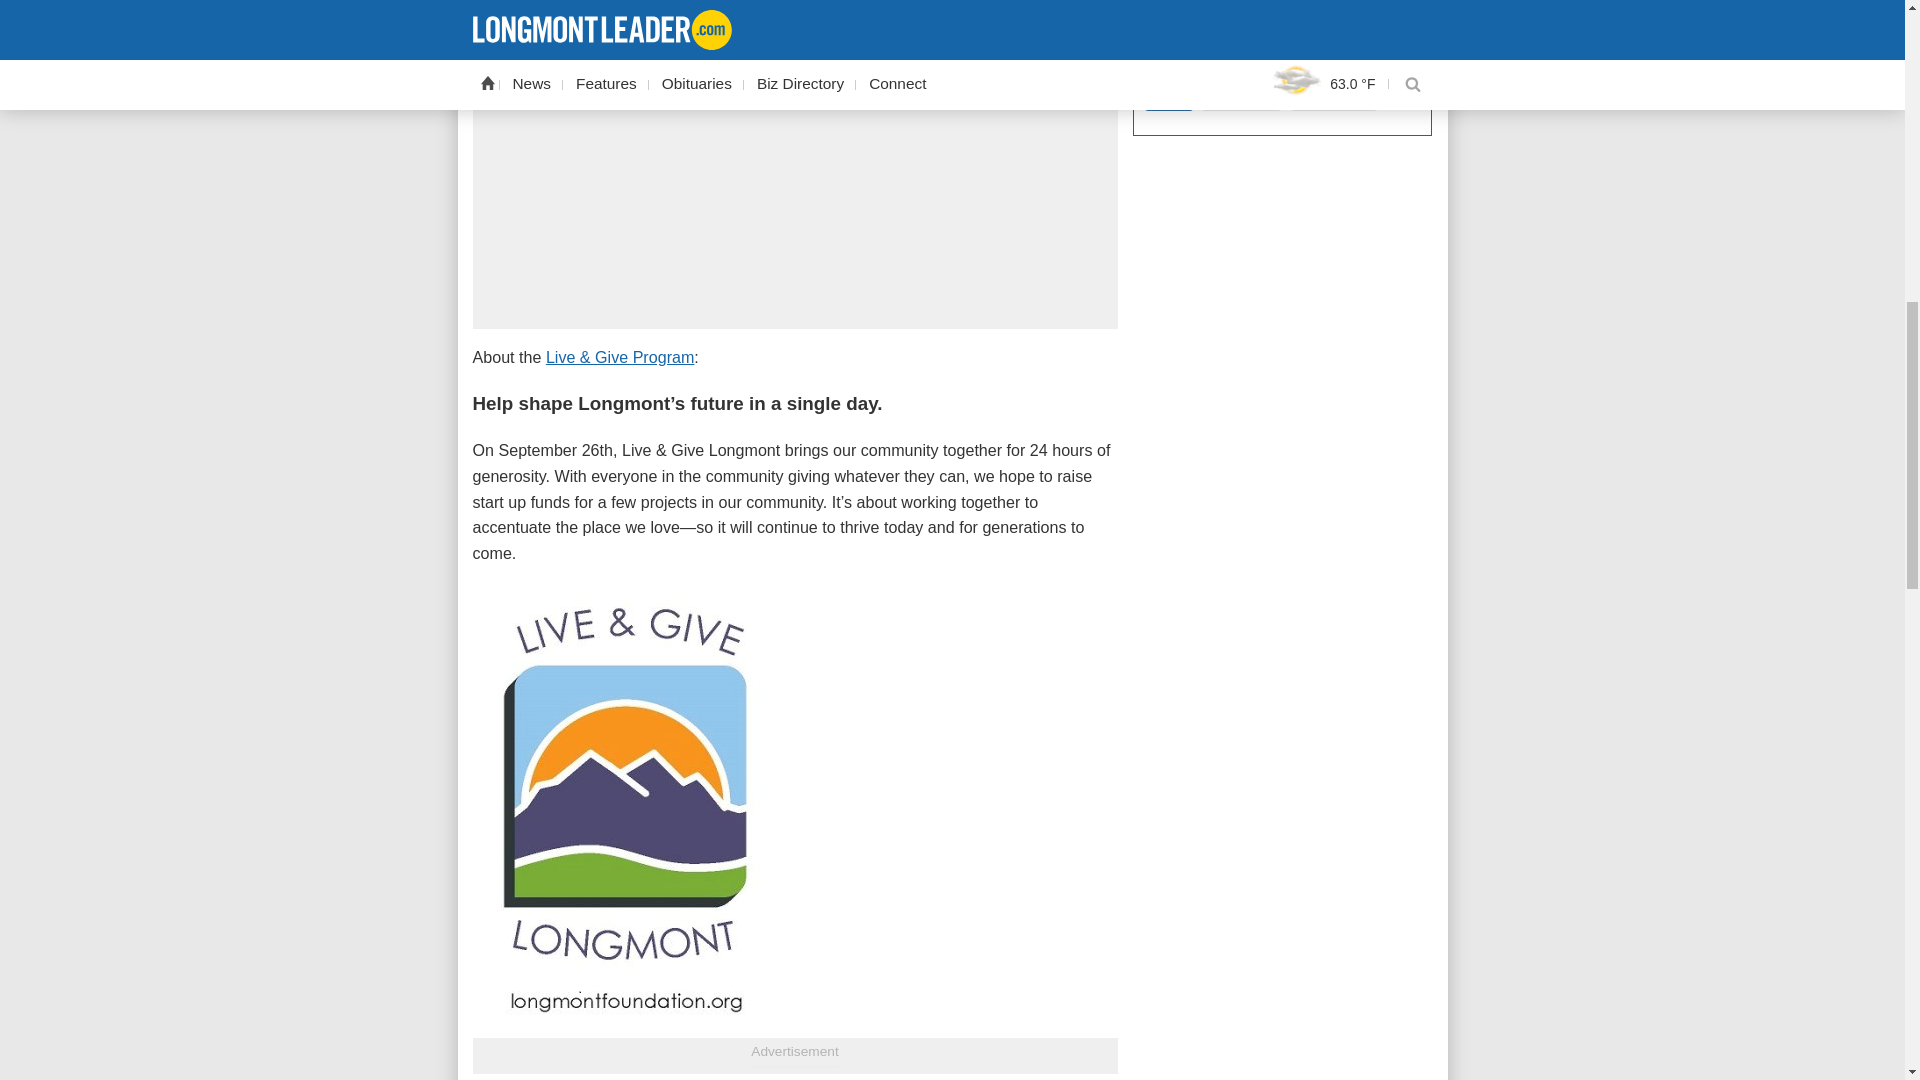 Image resolution: width=1920 pixels, height=1080 pixels. I want to click on 3rd party ad content, so click(1282, 420).